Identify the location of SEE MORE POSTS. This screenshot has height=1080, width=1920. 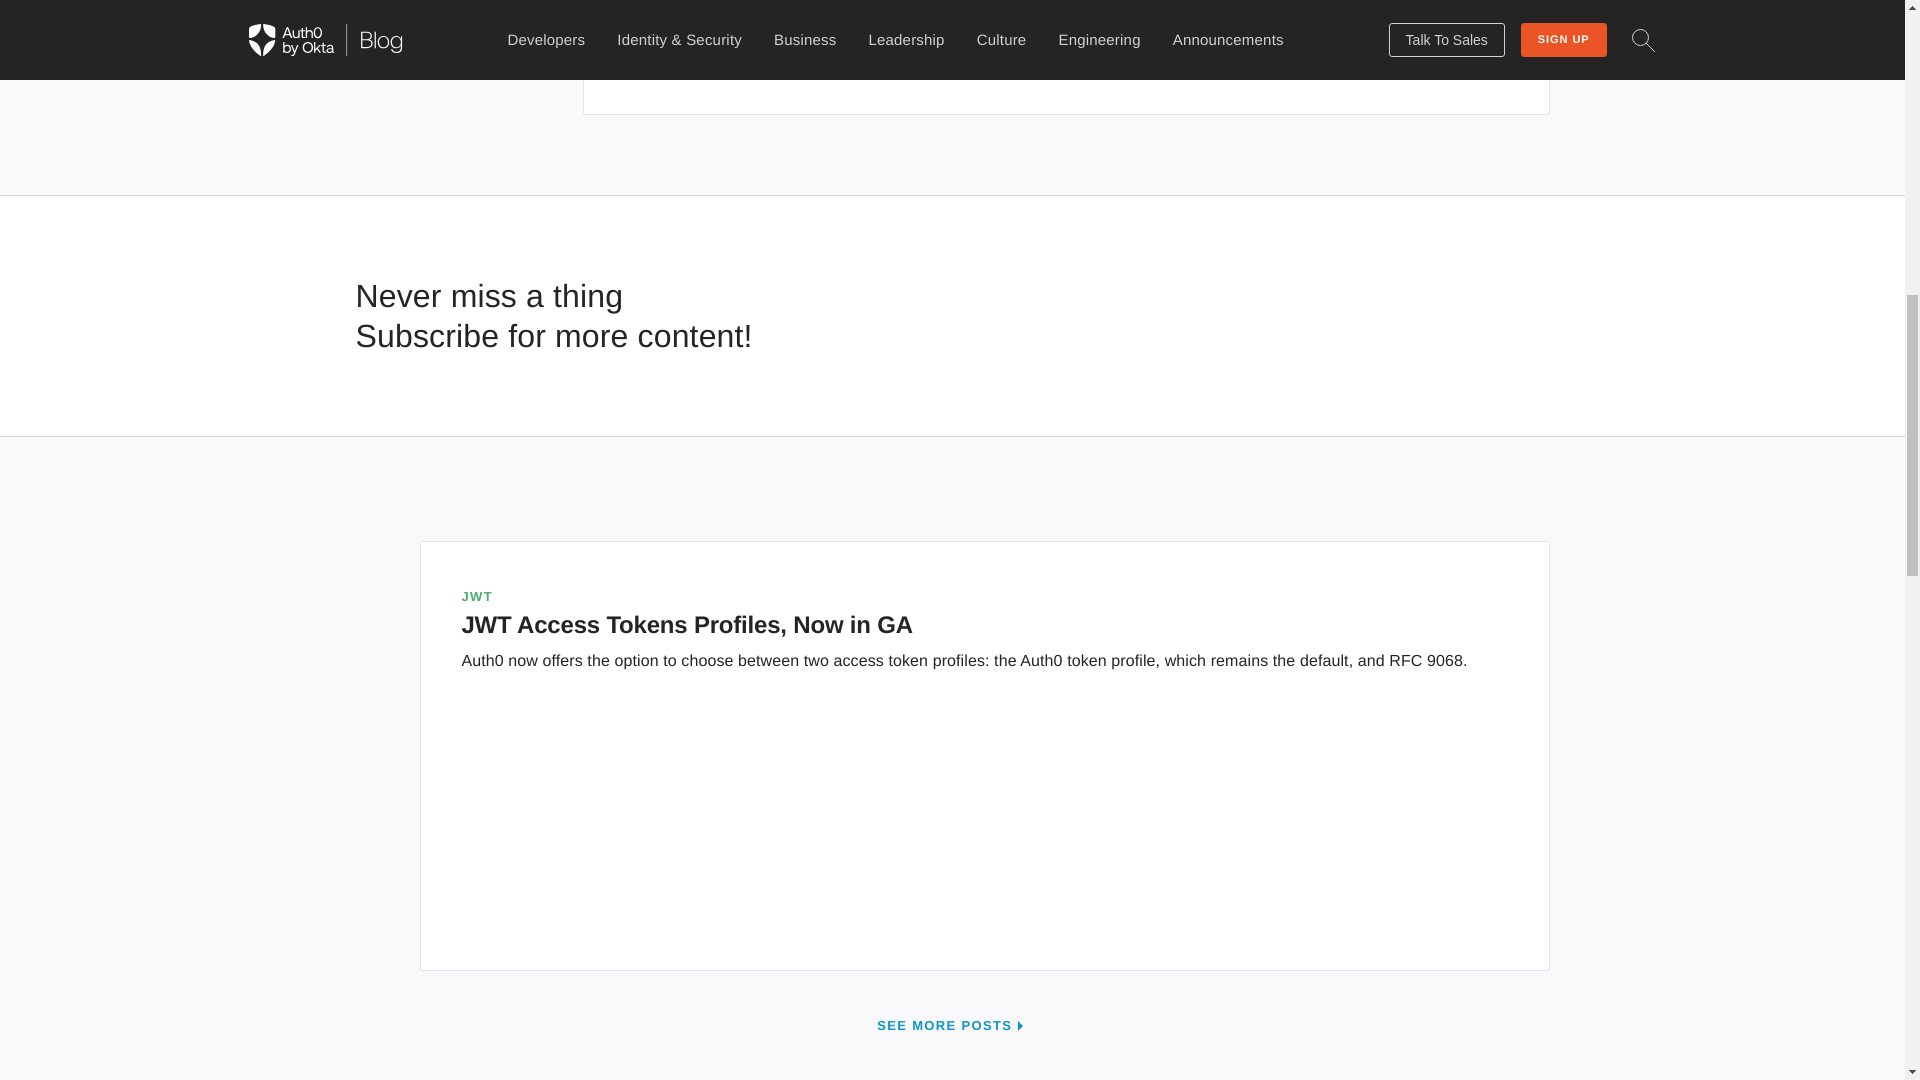
(952, 1025).